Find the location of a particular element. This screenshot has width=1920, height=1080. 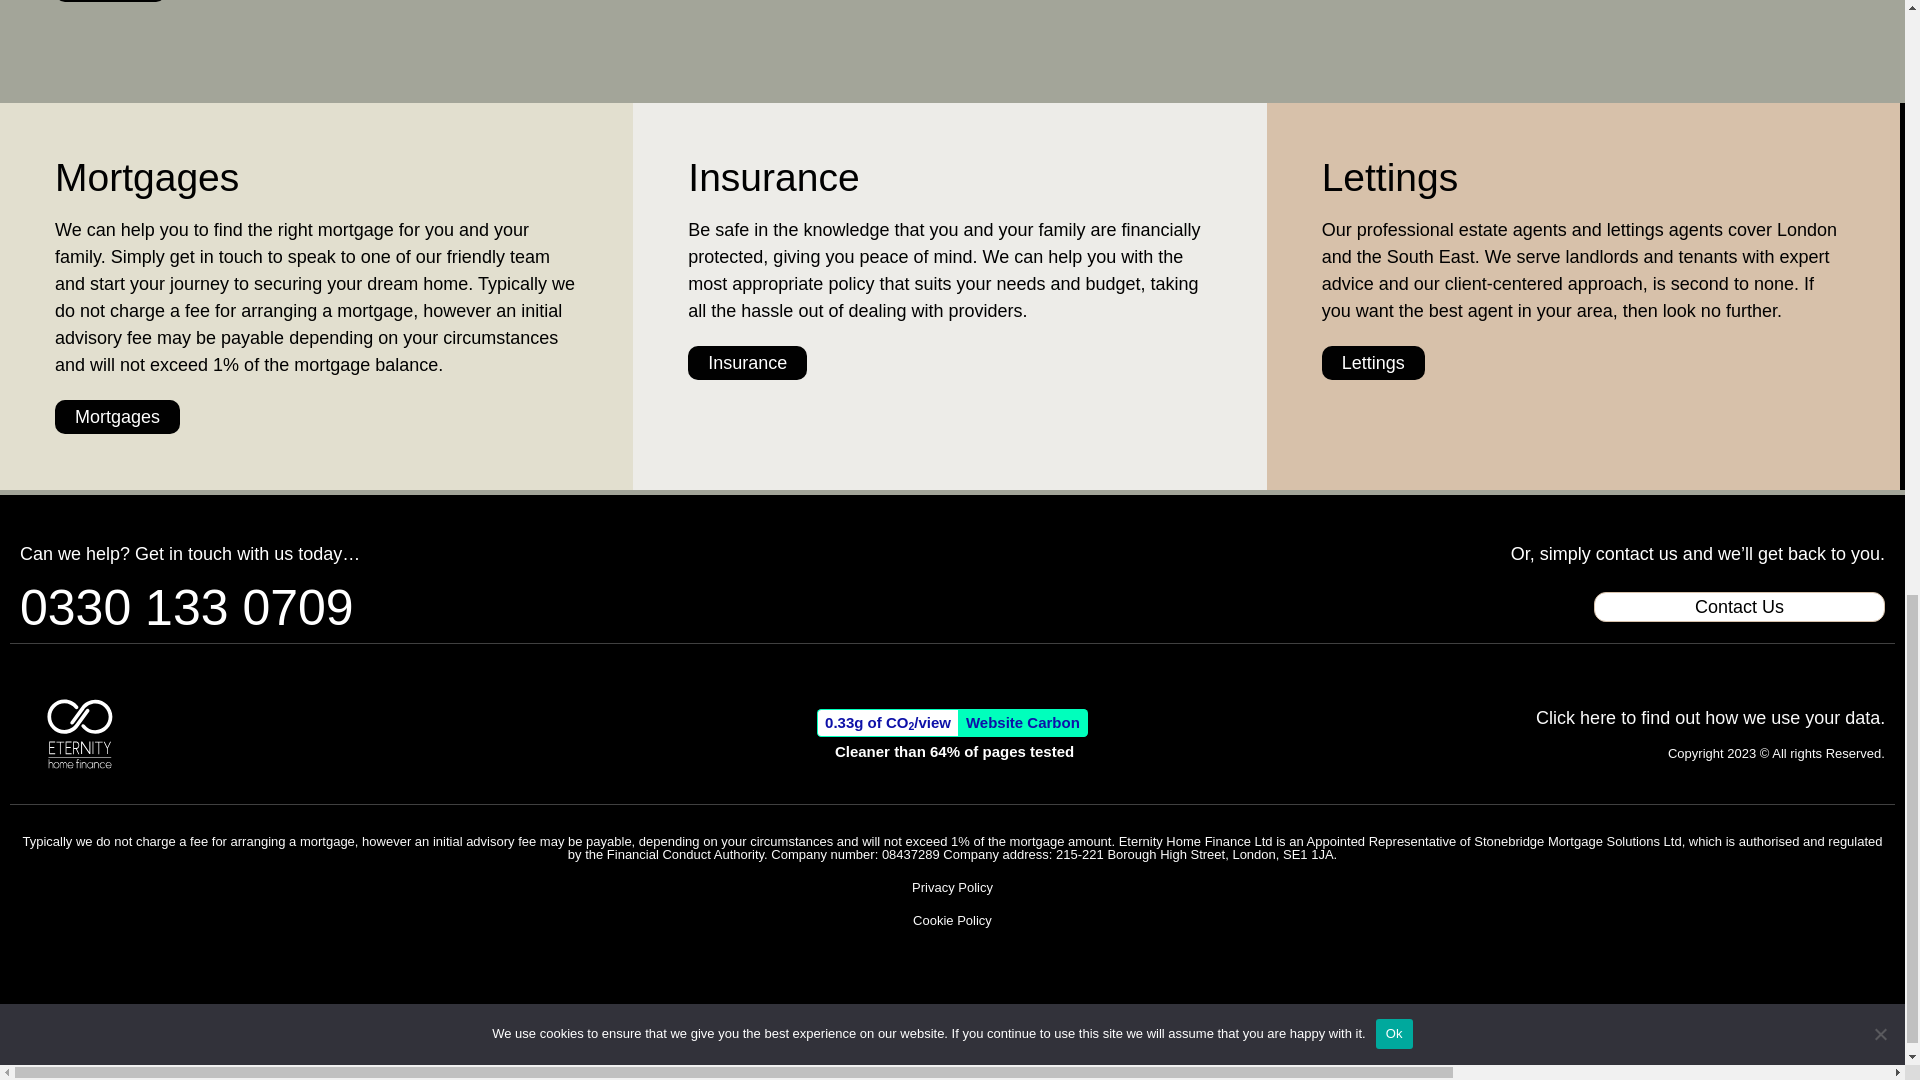

Mortgages is located at coordinates (118, 416).